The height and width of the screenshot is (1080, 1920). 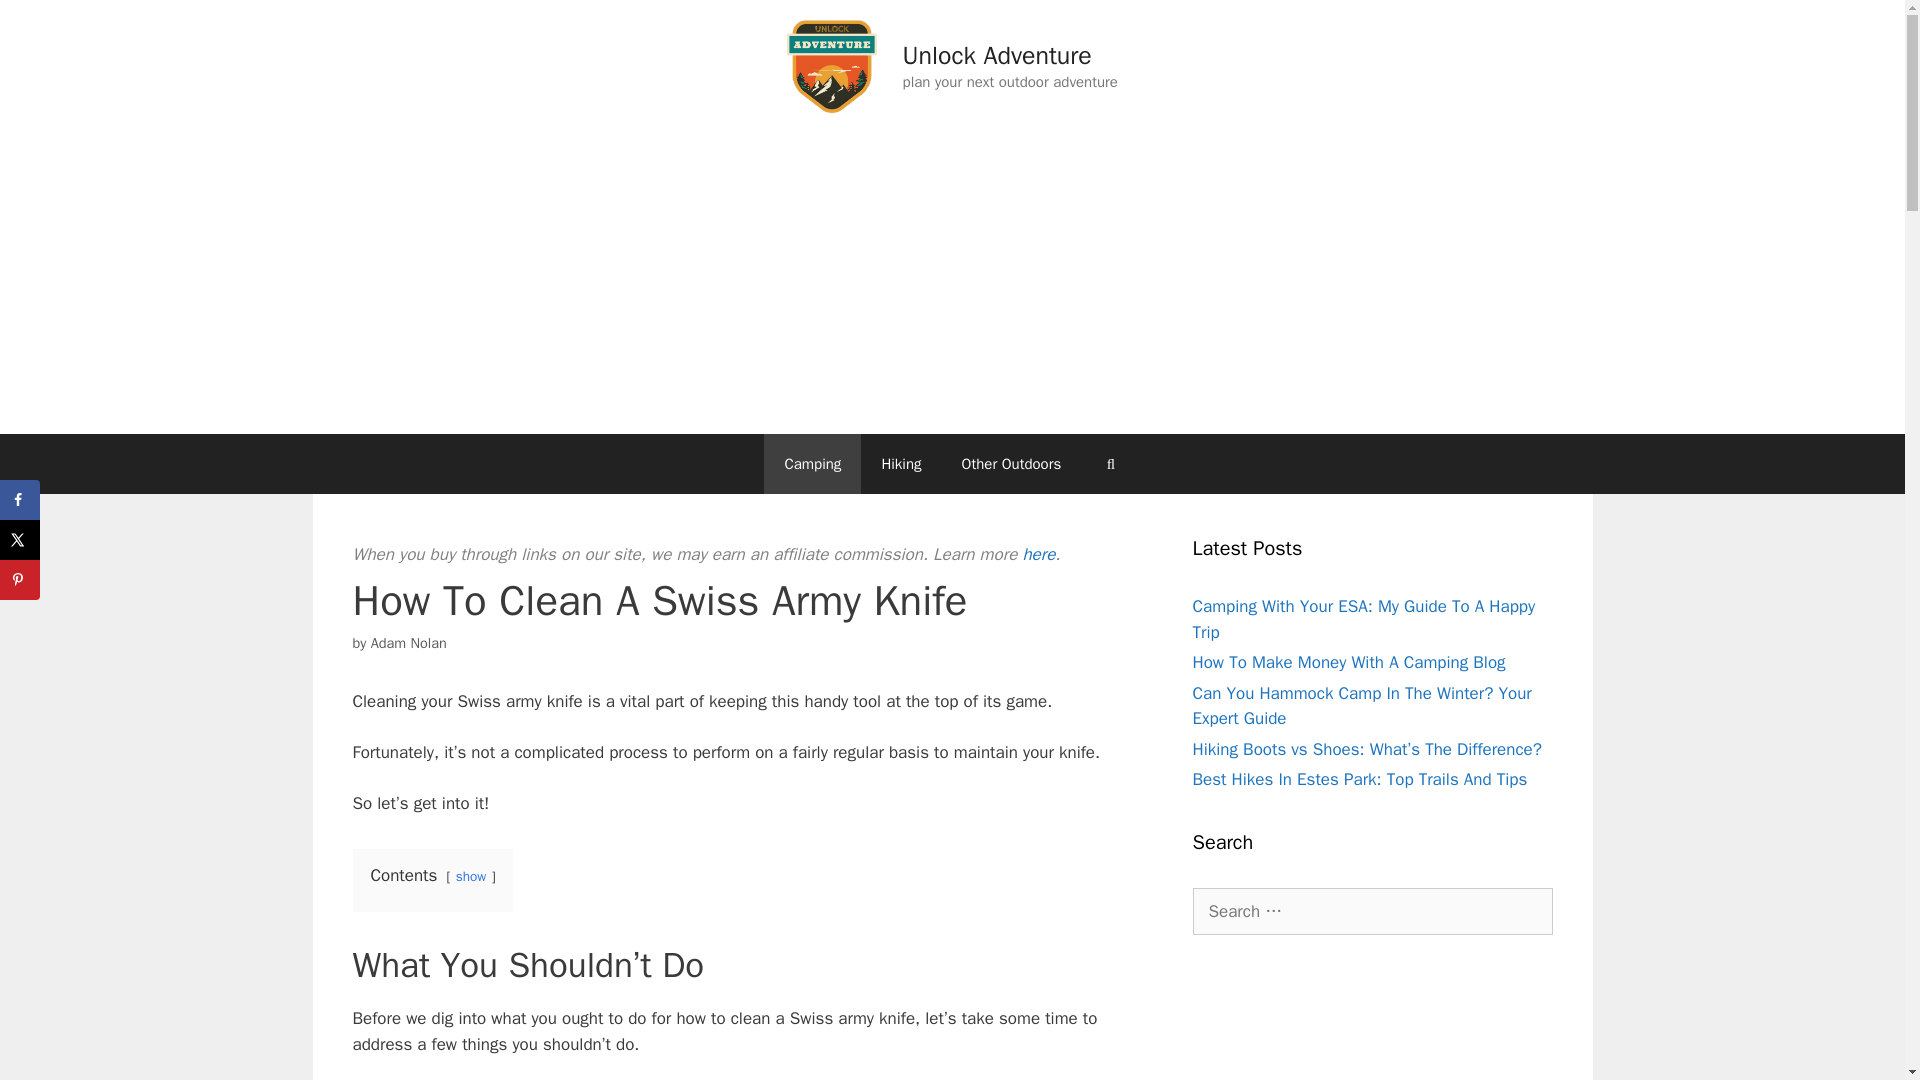 I want to click on Other Outdoors, so click(x=1012, y=464).